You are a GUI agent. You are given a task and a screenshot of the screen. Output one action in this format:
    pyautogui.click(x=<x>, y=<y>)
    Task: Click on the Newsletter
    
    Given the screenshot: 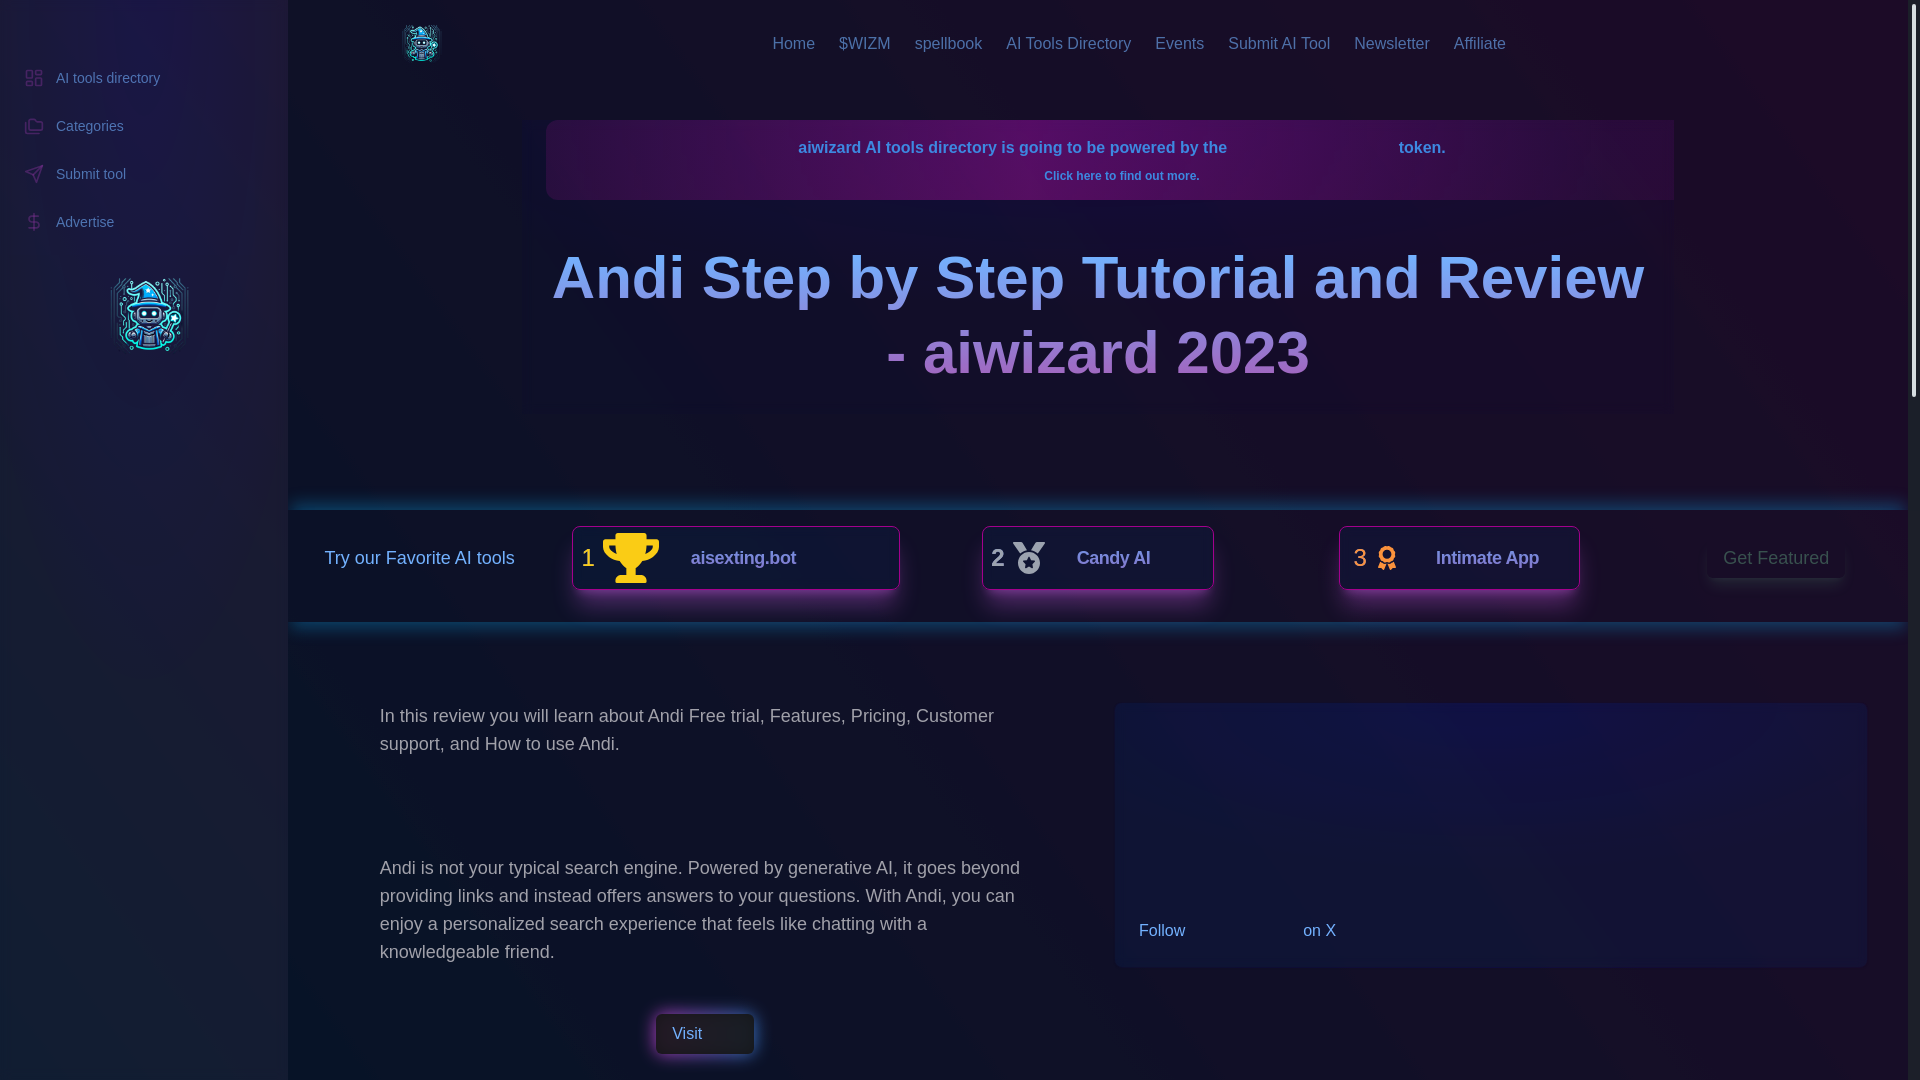 What is the action you would take?
    pyautogui.click(x=1776, y=557)
    